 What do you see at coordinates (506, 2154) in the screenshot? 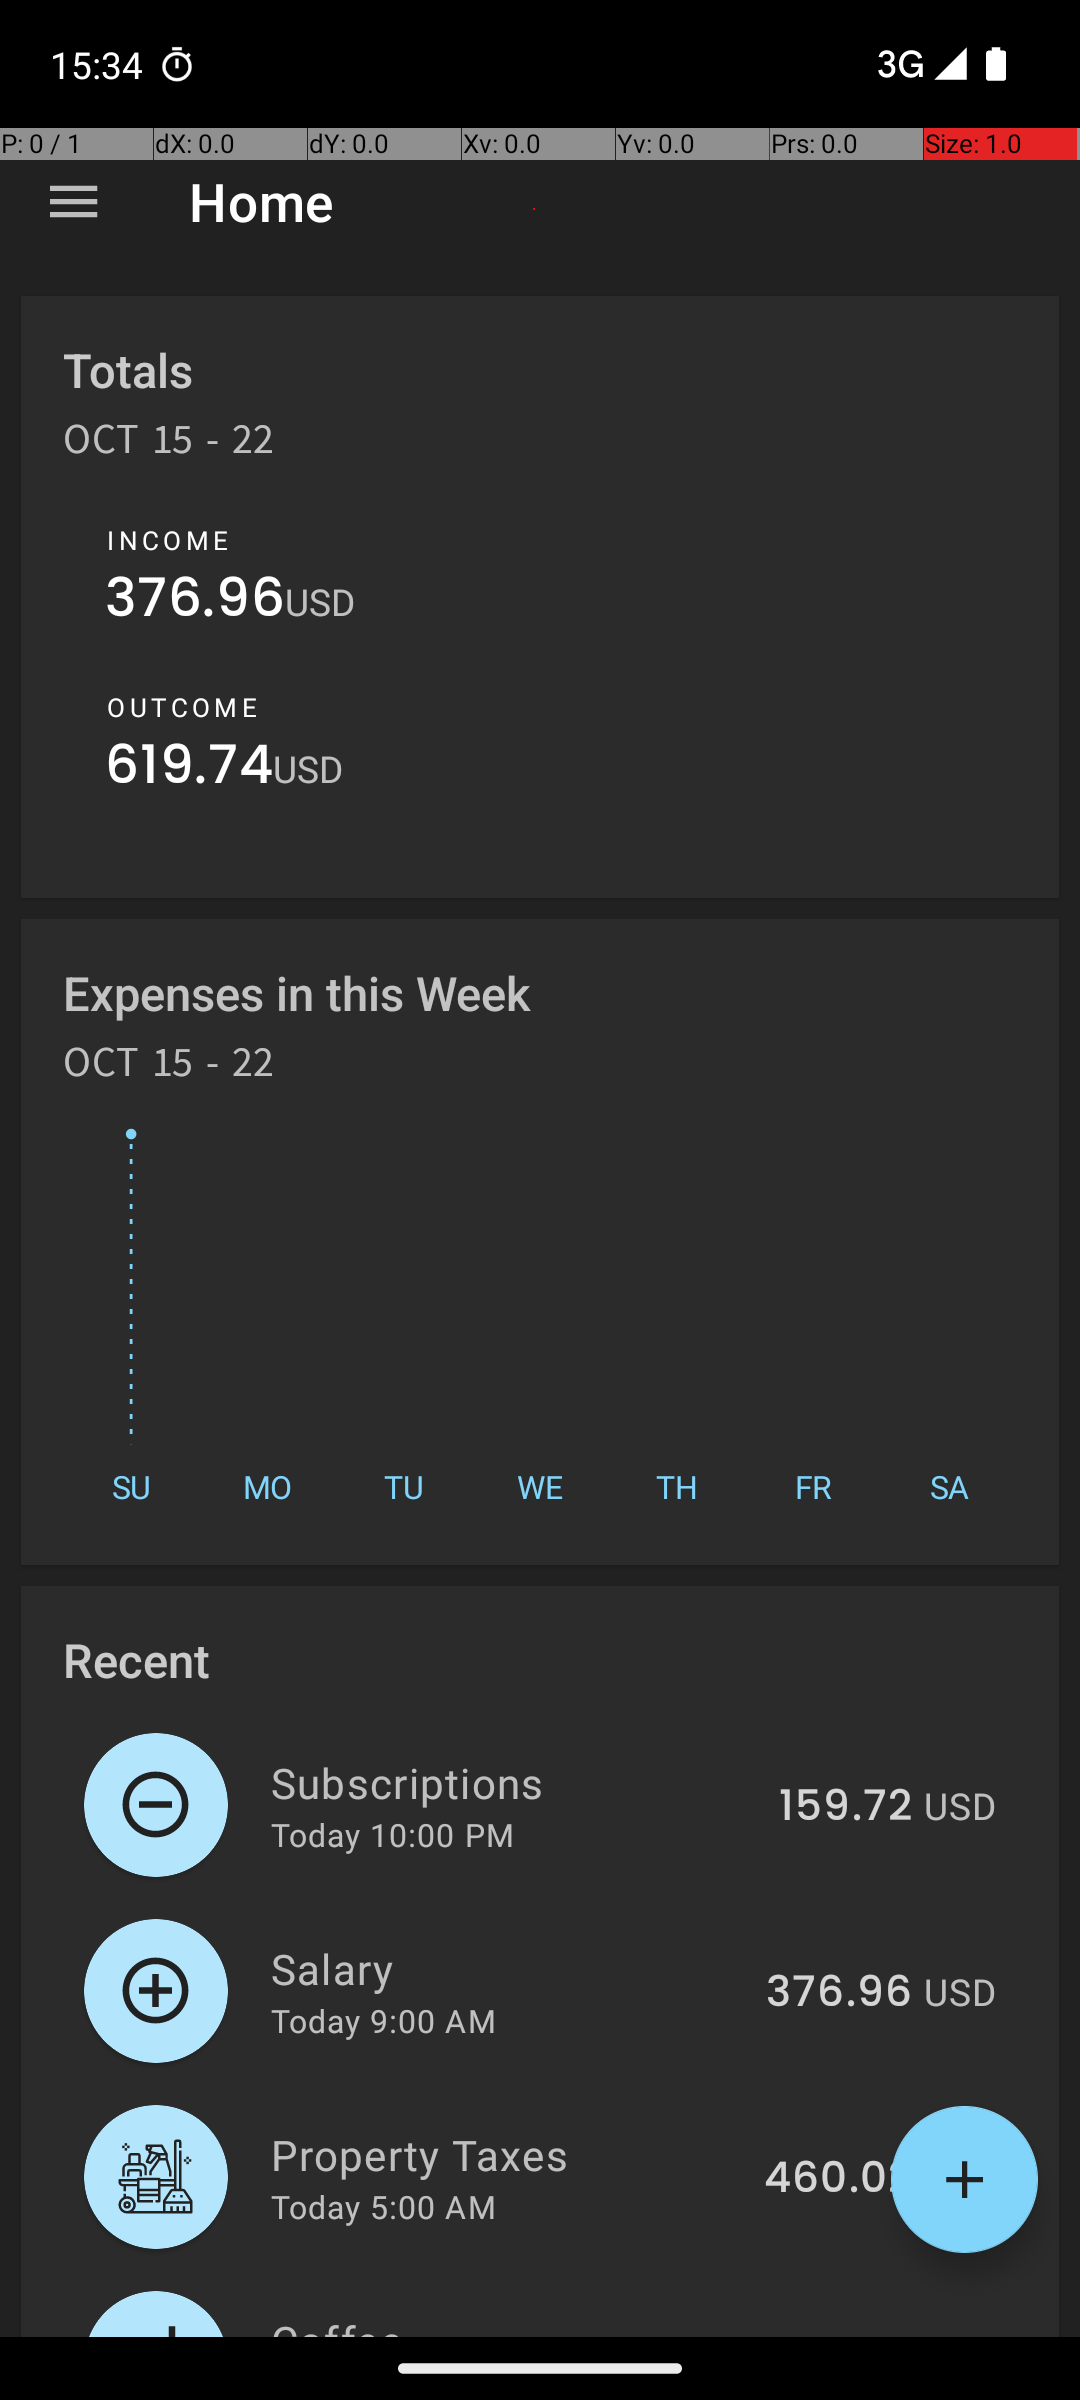
I see `Property Taxes` at bounding box center [506, 2154].